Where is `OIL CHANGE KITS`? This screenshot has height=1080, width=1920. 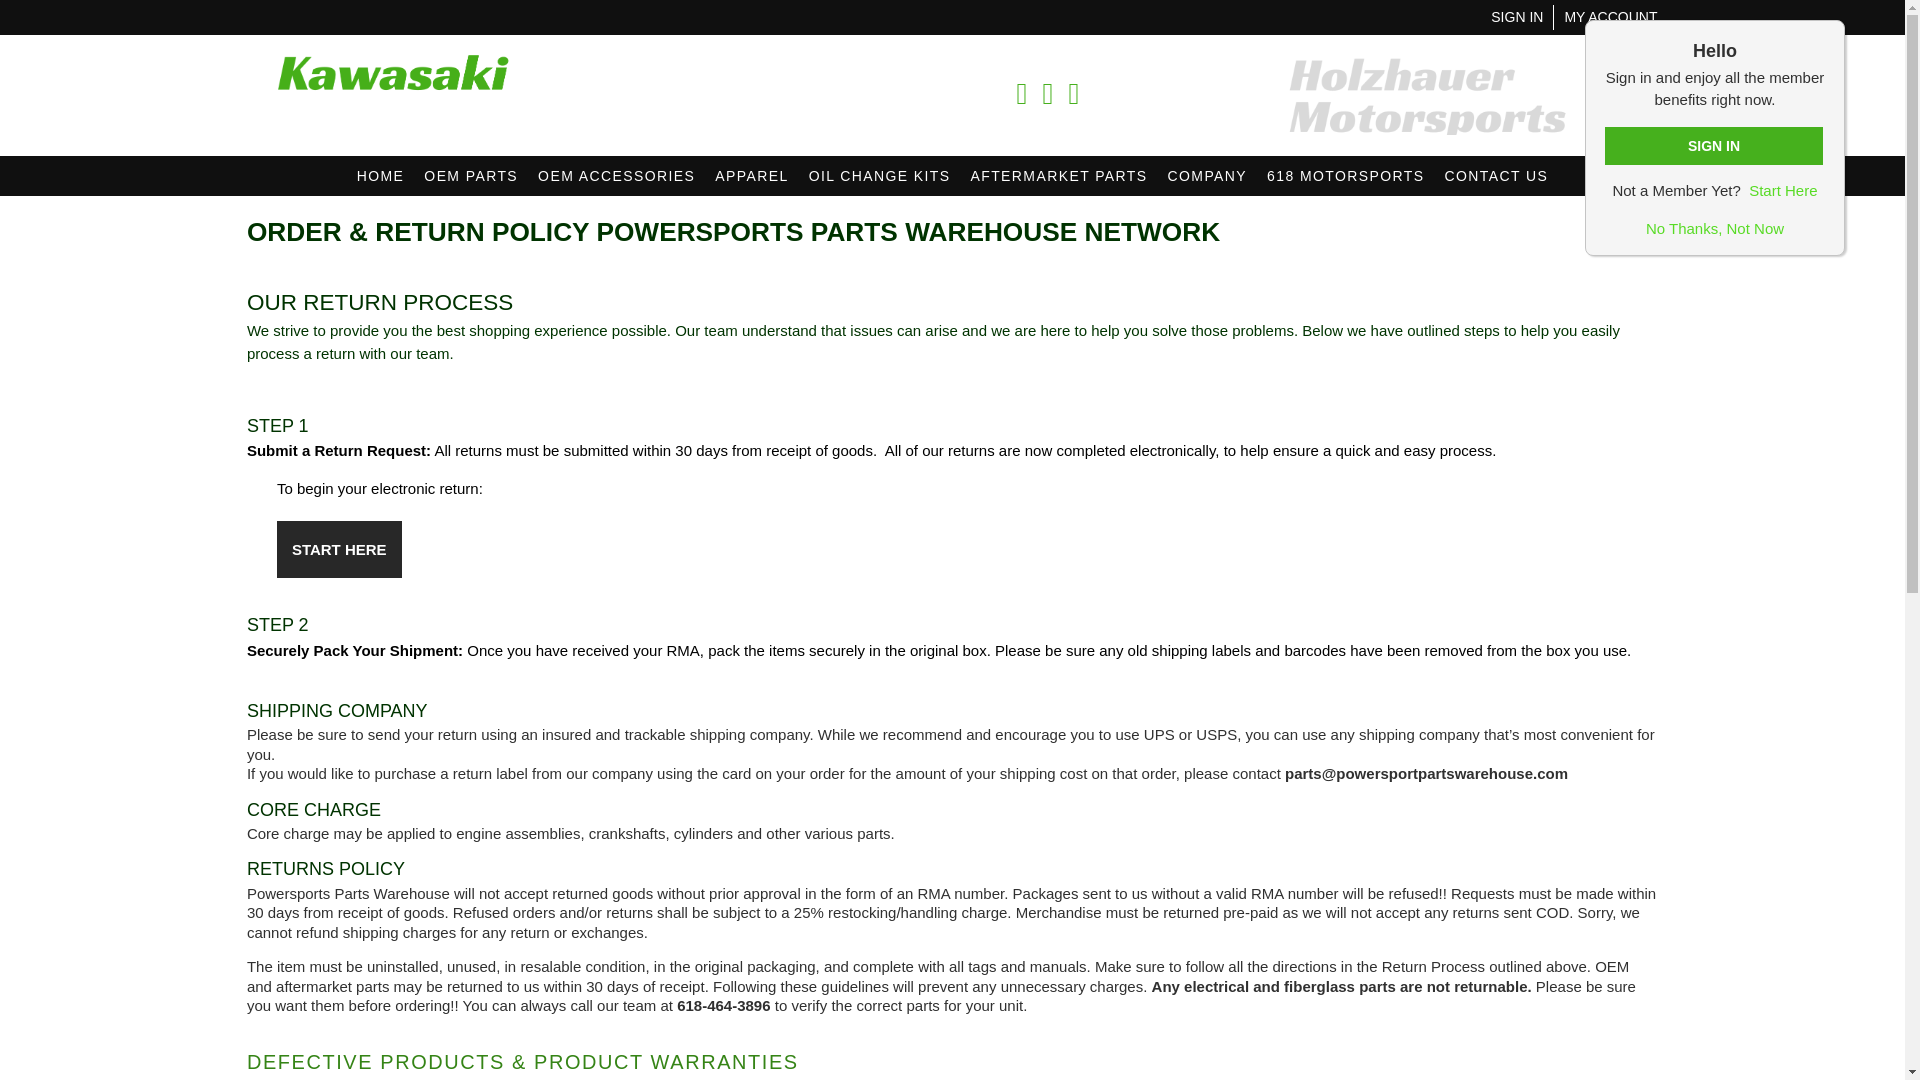 OIL CHANGE KITS is located at coordinates (880, 175).